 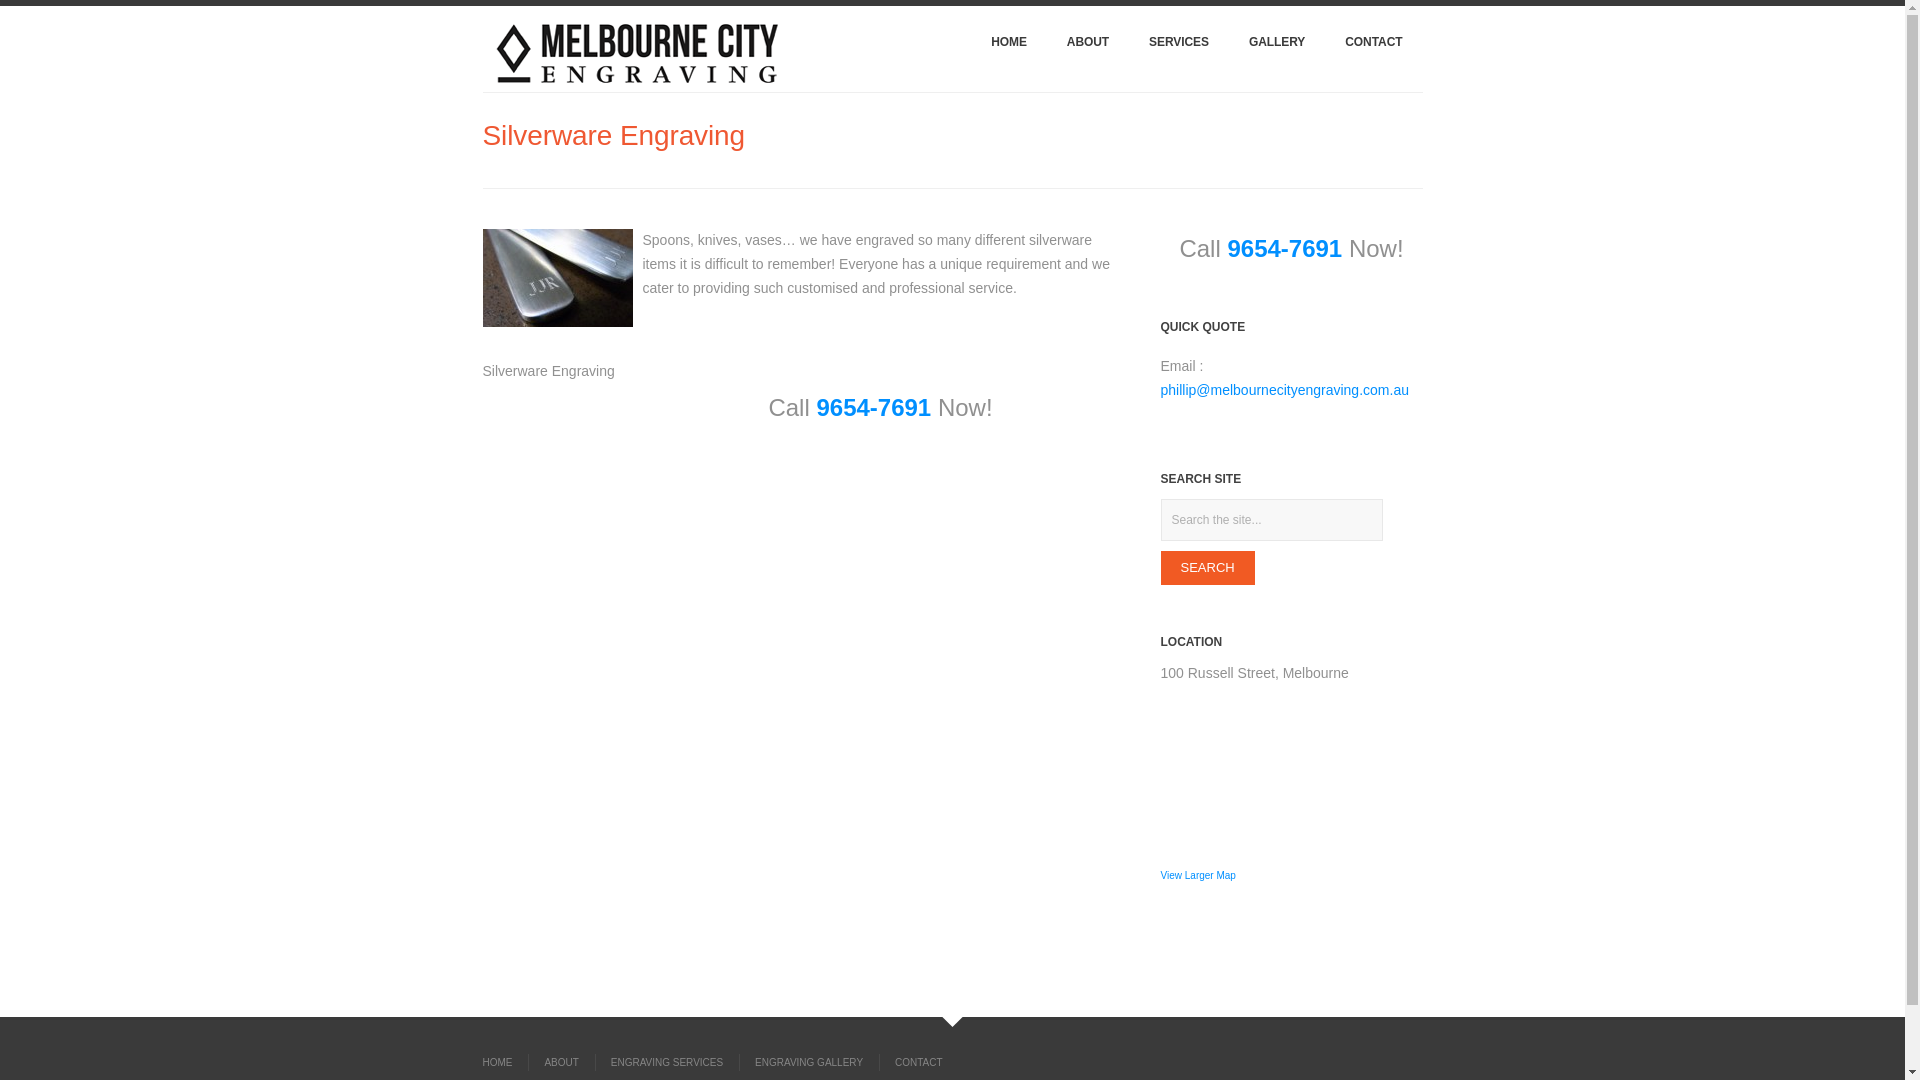 I want to click on GALLERY, so click(x=1277, y=46).